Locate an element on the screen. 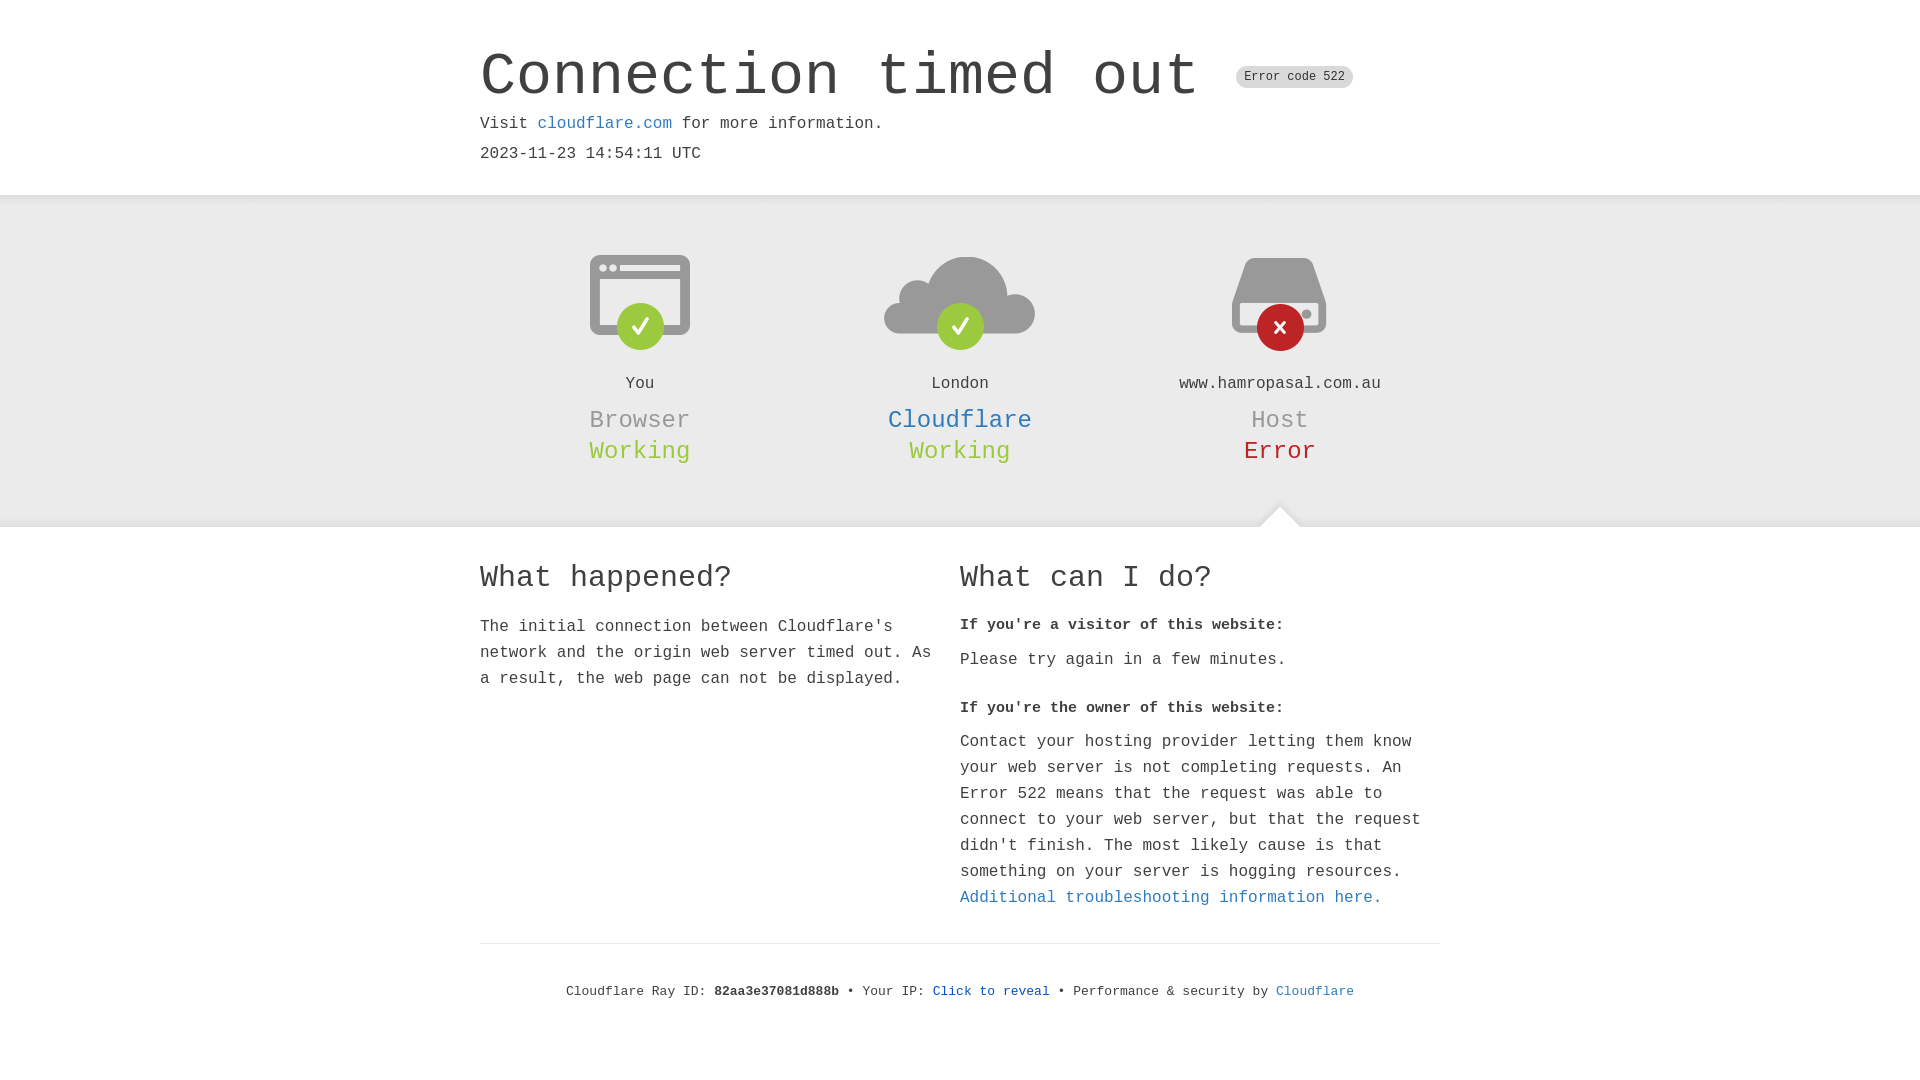 Image resolution: width=1920 pixels, height=1080 pixels. Cloudflare is located at coordinates (960, 420).